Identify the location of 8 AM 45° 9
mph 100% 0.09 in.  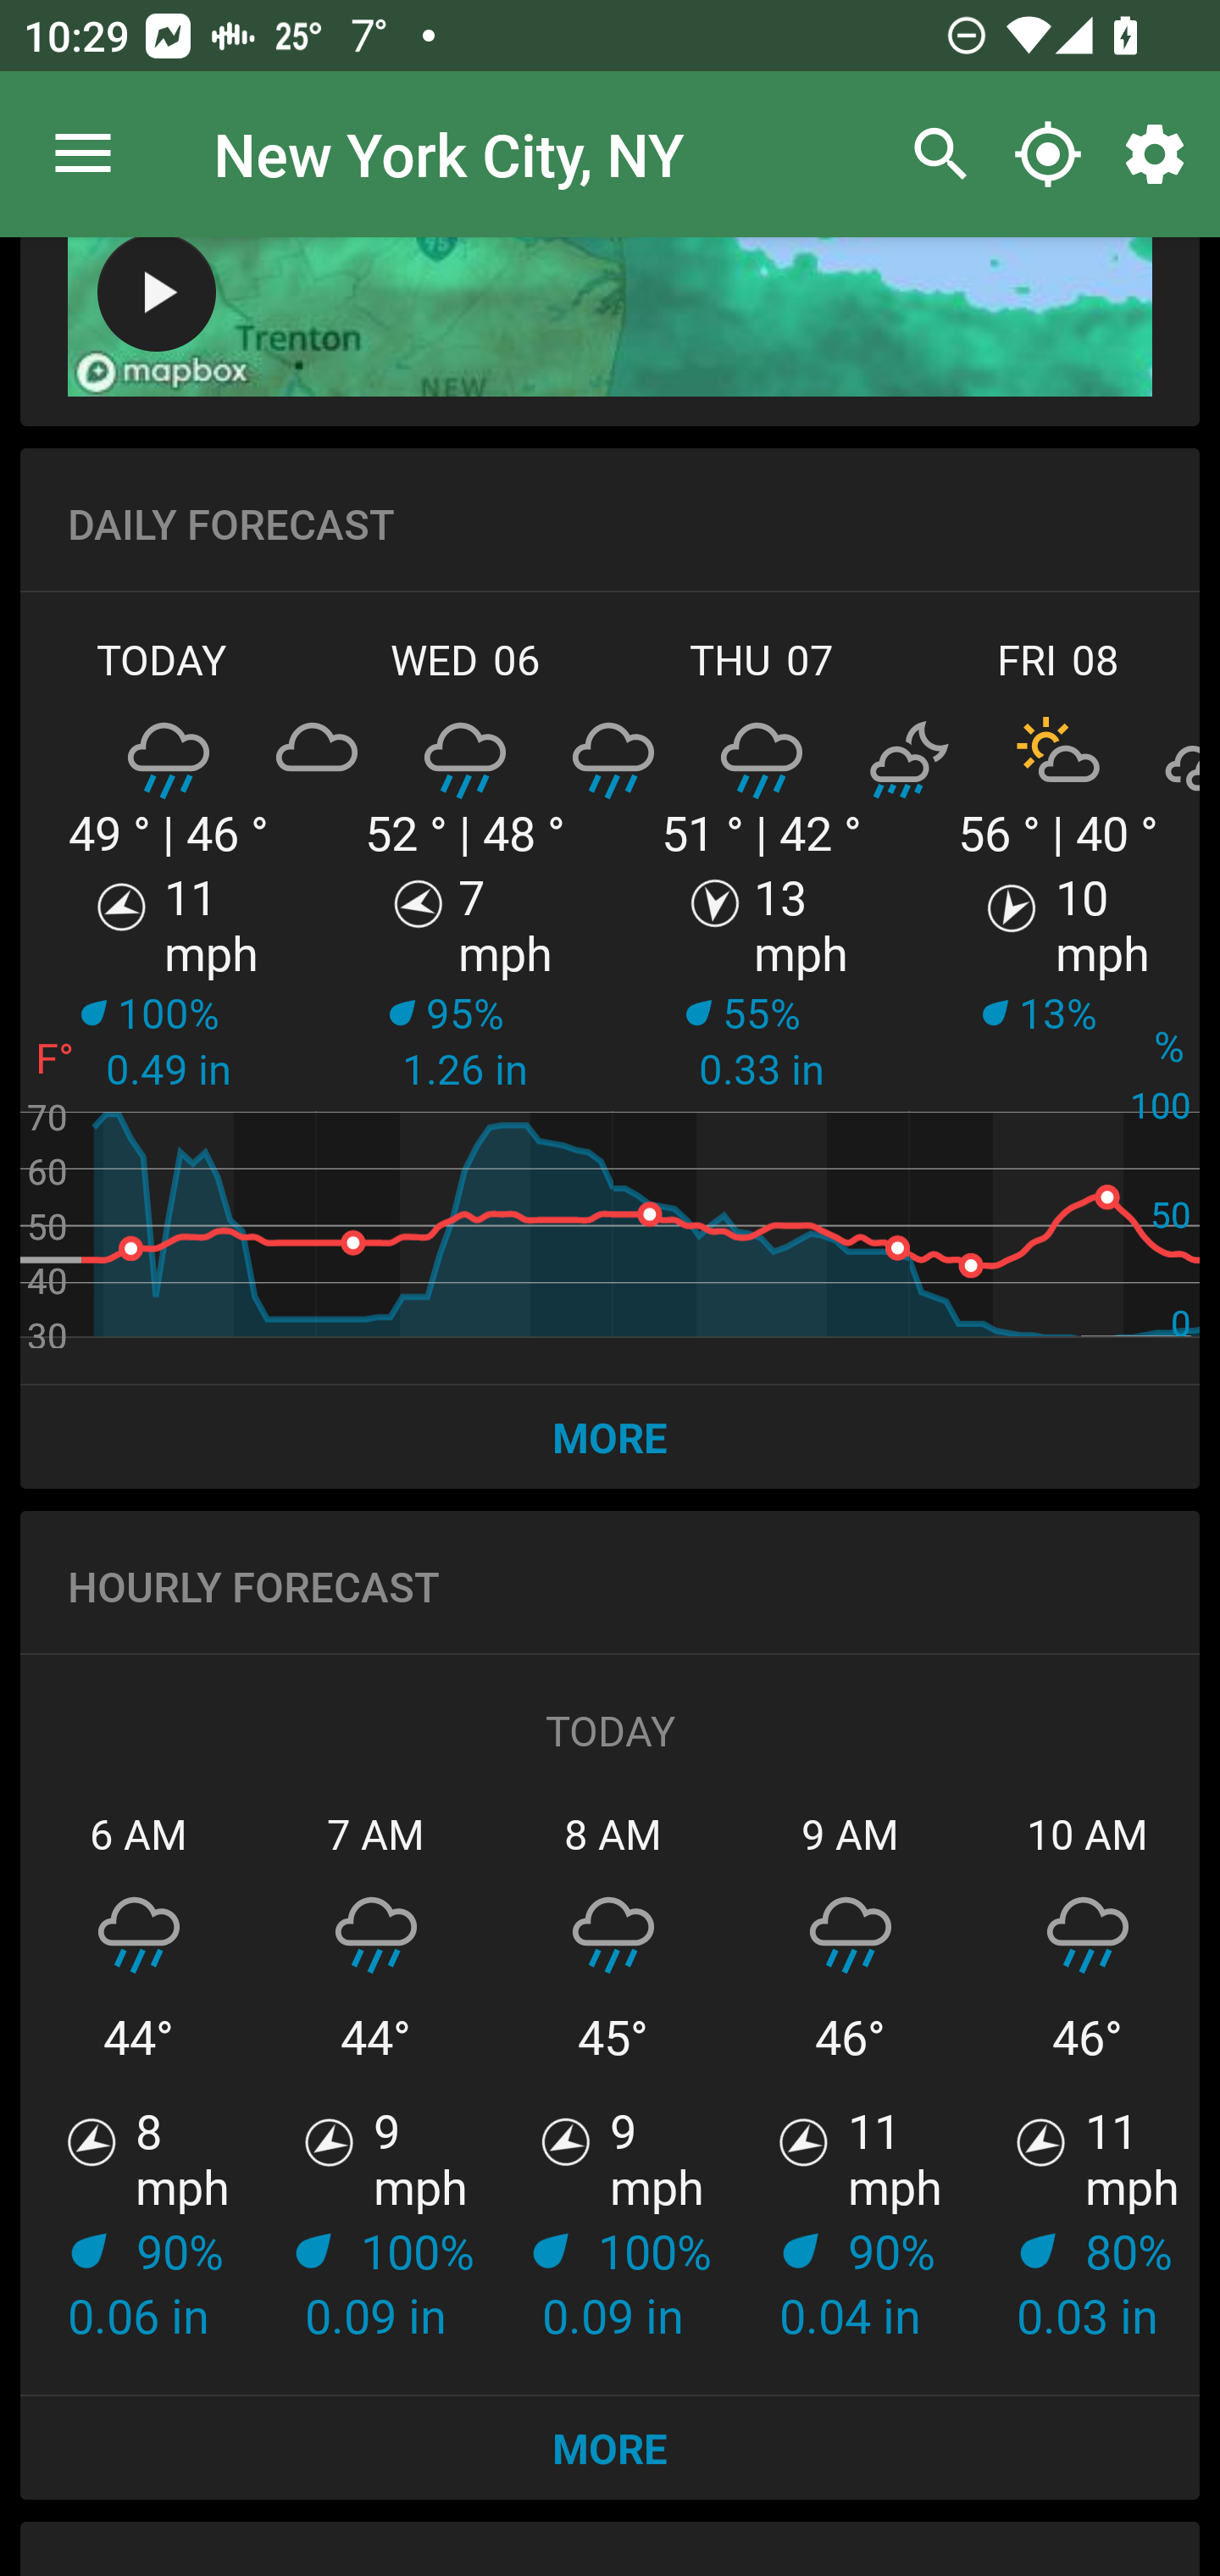
(613, 2076).